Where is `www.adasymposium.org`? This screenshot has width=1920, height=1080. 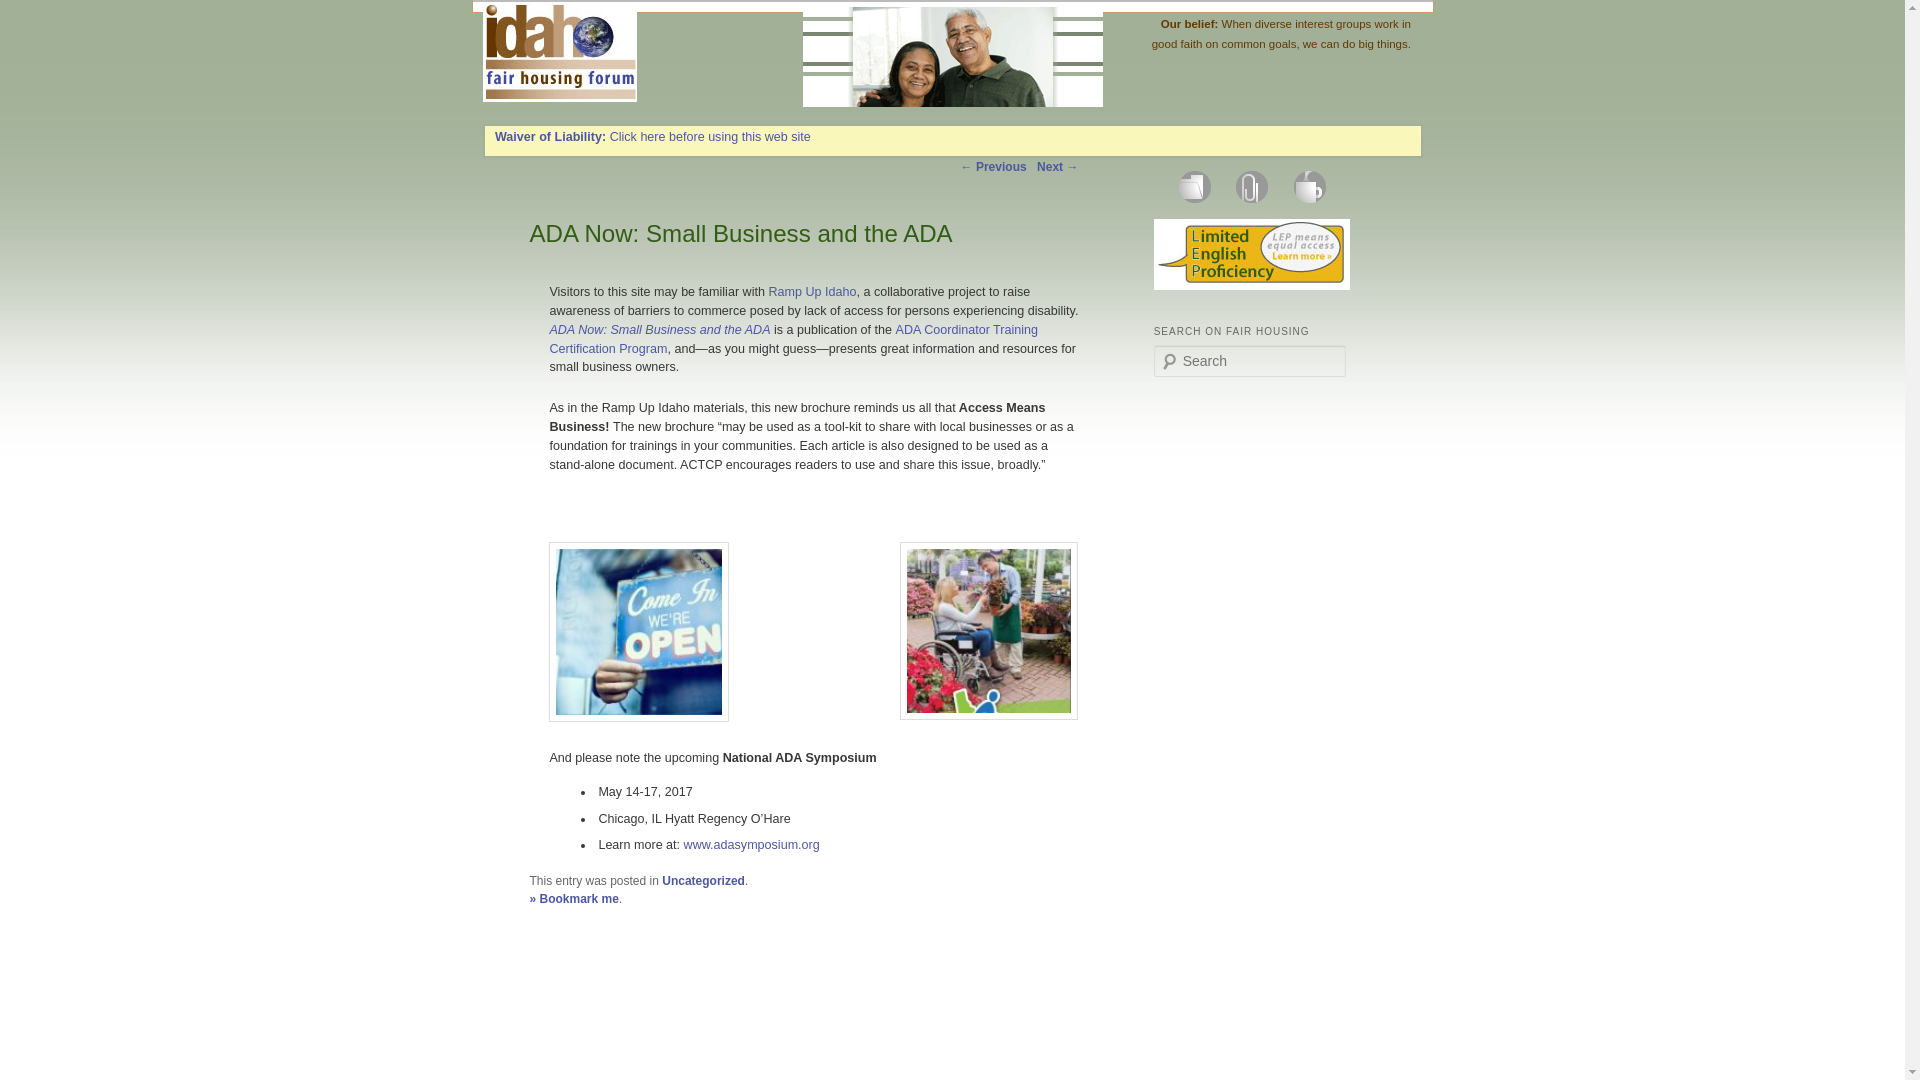 www.adasymposium.org is located at coordinates (751, 845).